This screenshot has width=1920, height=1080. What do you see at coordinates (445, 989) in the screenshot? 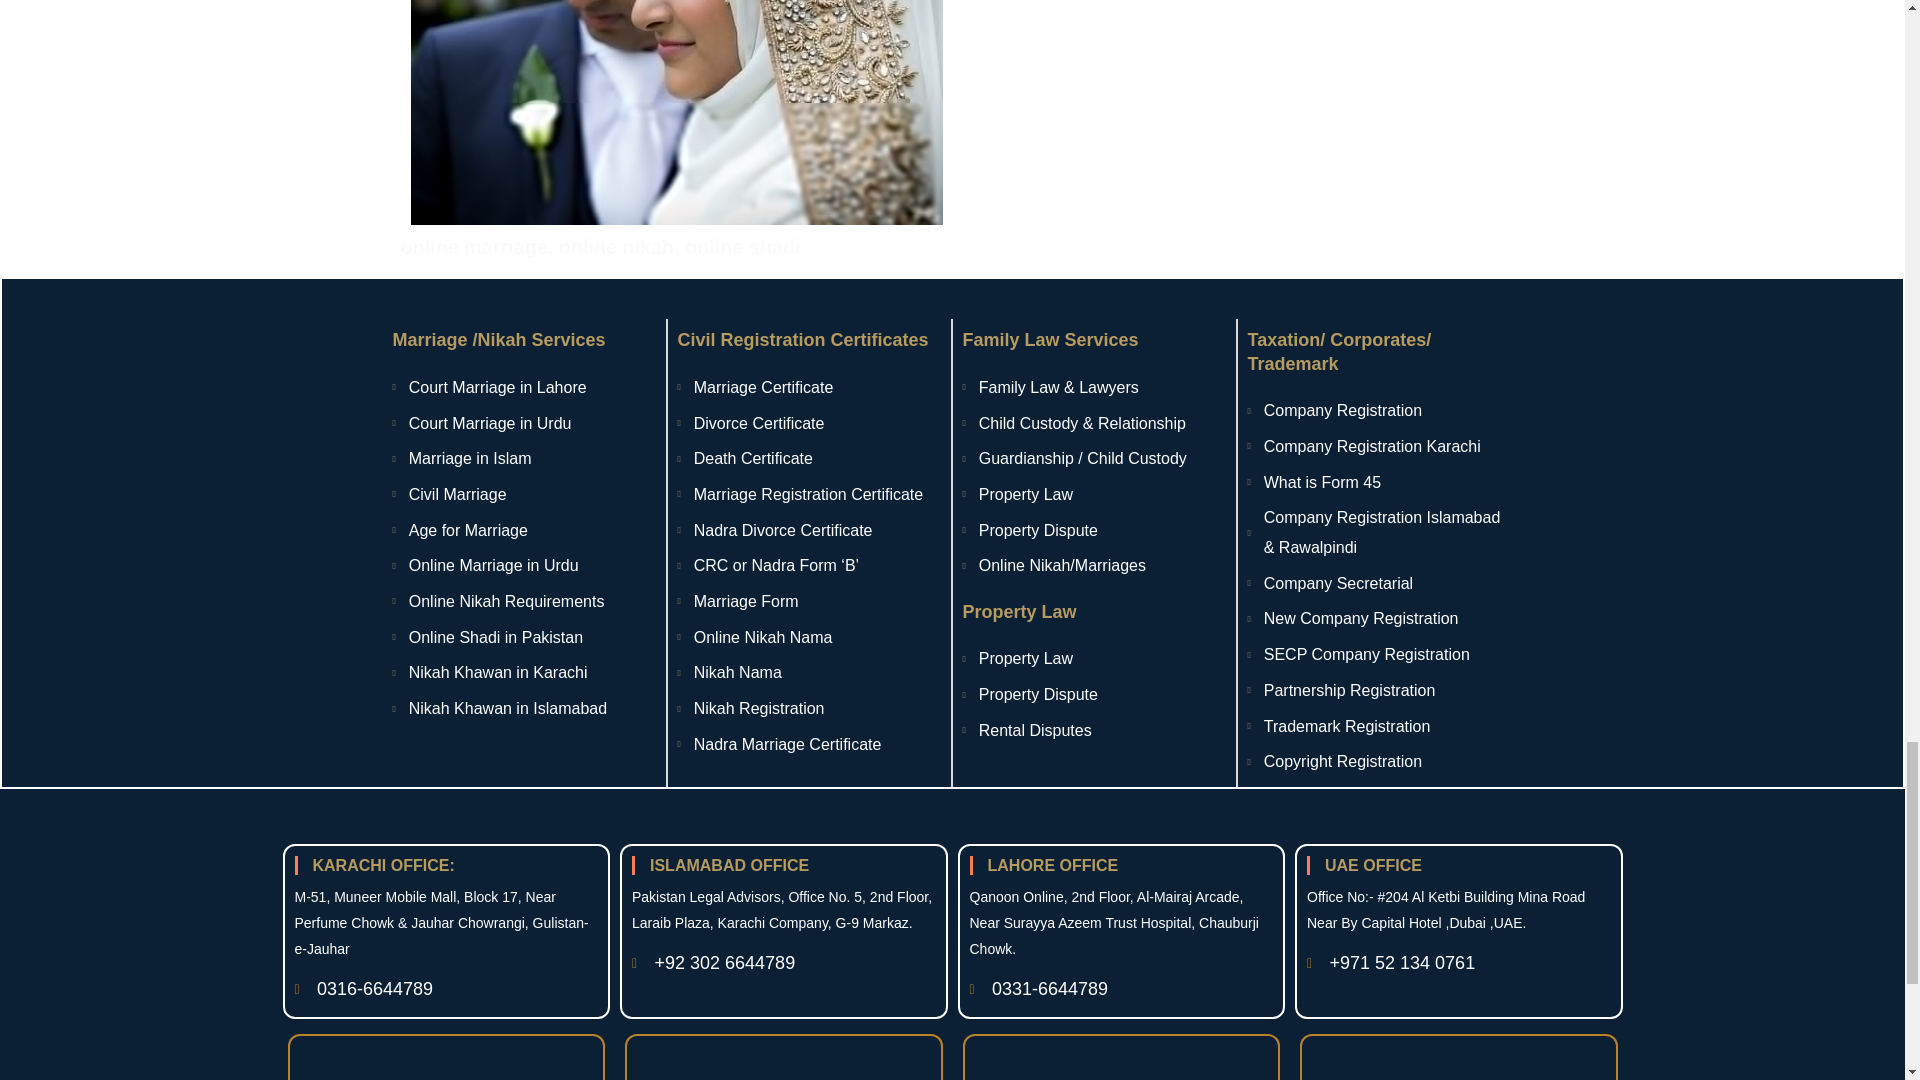
I see `LAHORE OFFICE` at bounding box center [445, 989].